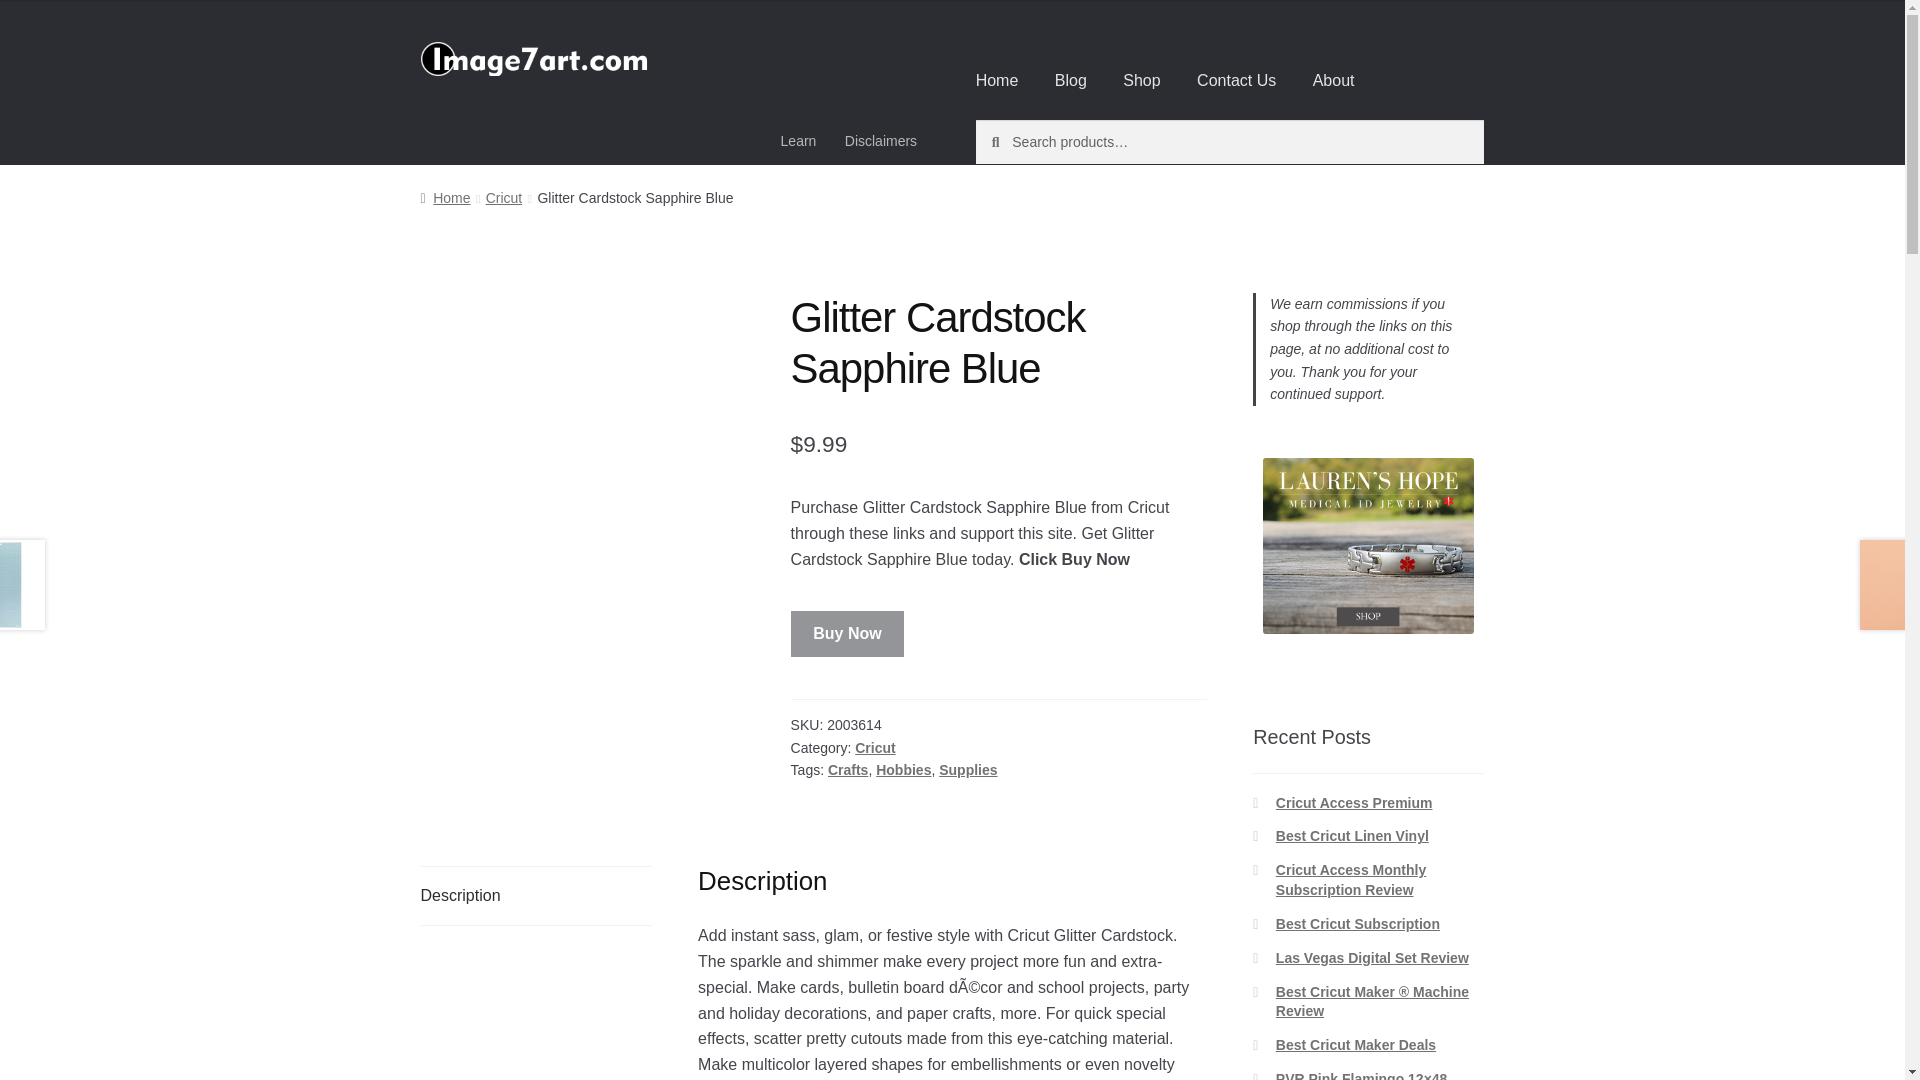 This screenshot has width=1920, height=1080. I want to click on Learn, so click(798, 140).